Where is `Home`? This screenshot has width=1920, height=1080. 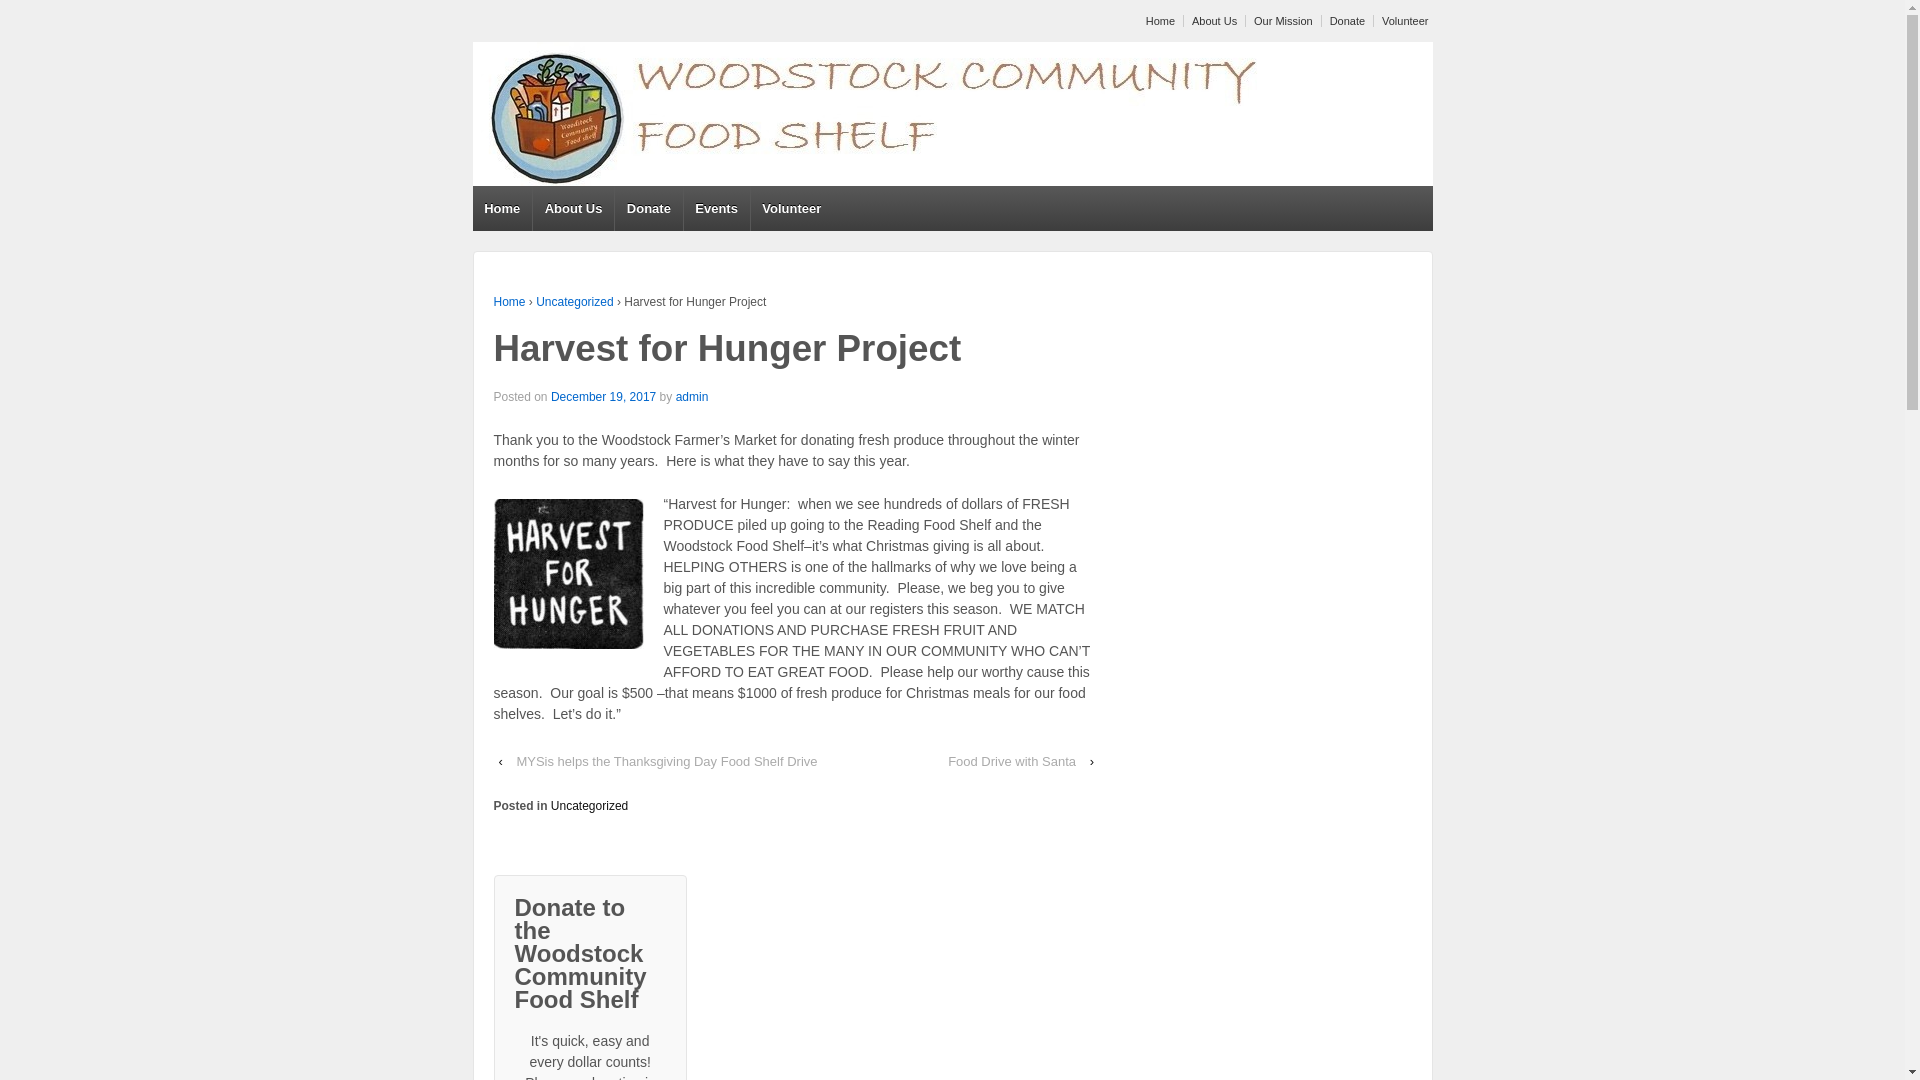
Home is located at coordinates (502, 208).